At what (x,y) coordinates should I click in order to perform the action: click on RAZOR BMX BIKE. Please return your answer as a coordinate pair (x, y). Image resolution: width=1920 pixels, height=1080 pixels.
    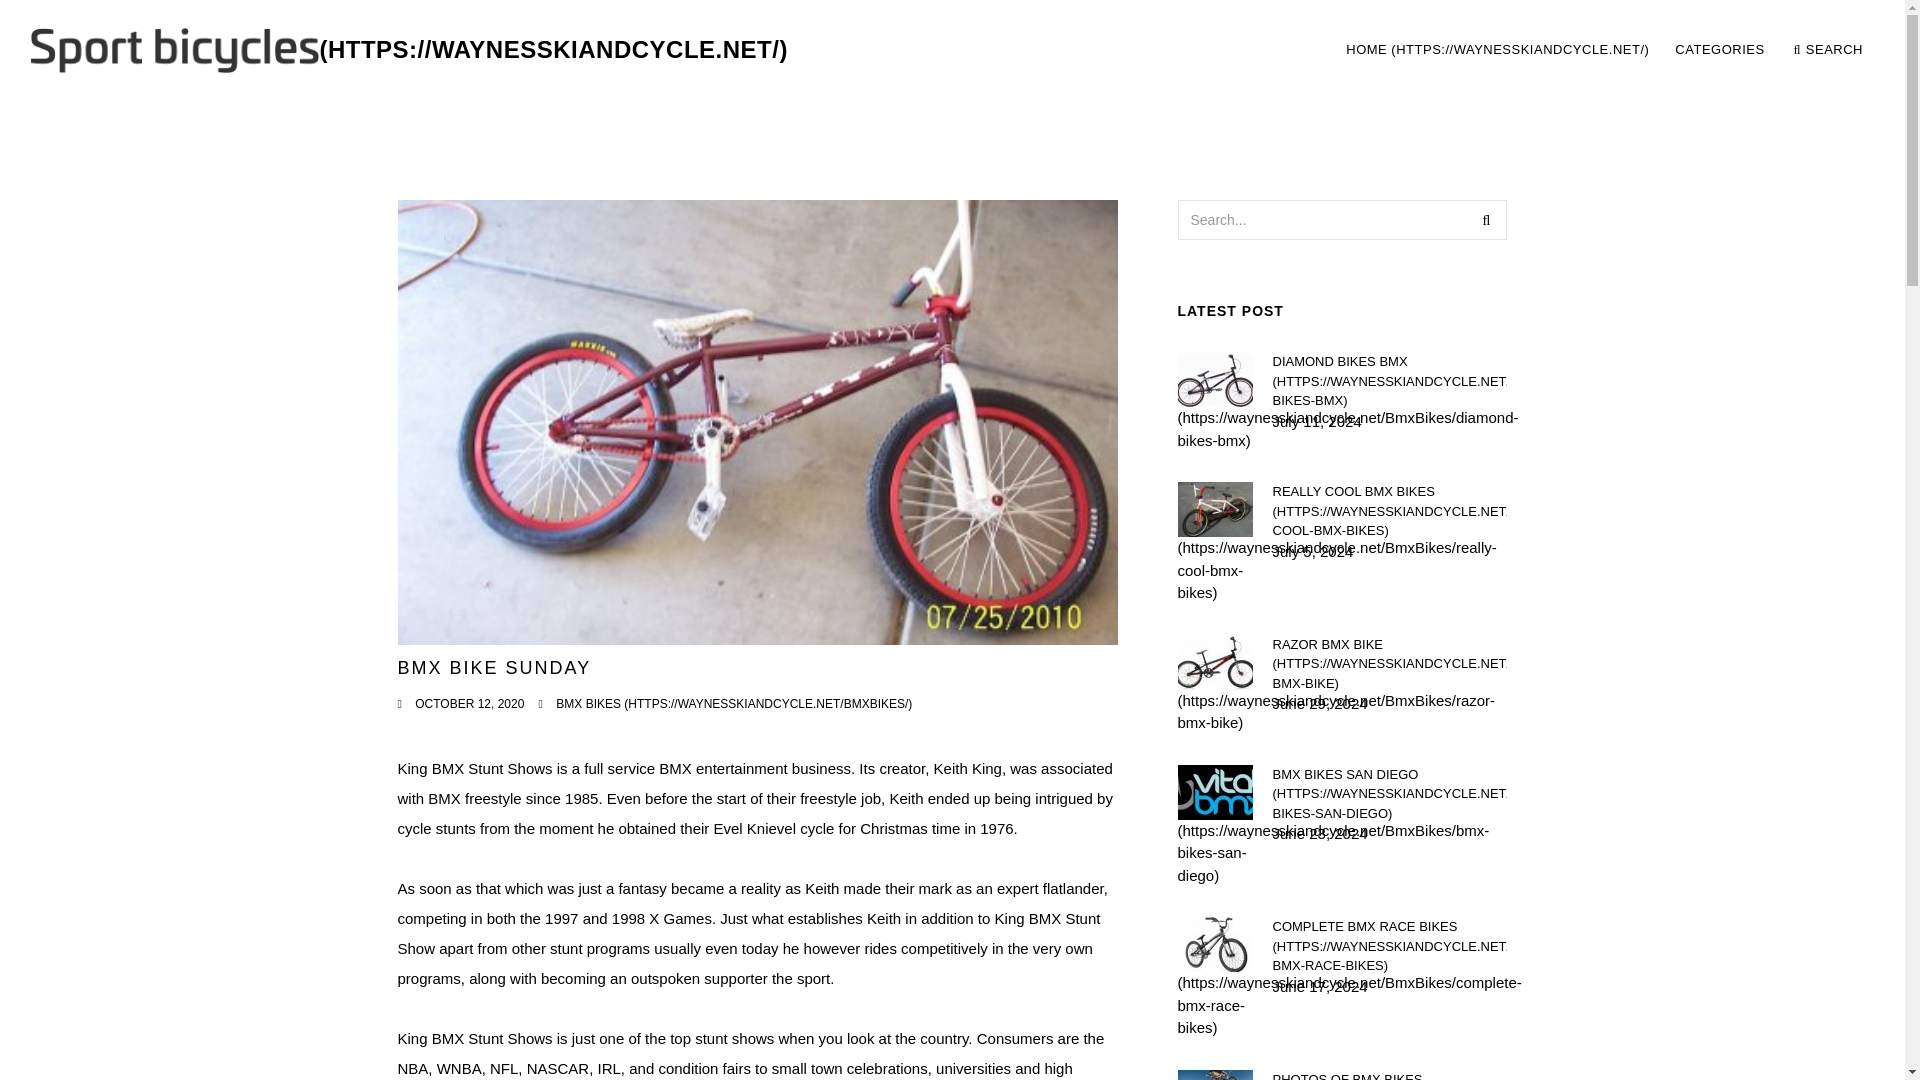
    Looking at the image, I should click on (1389, 663).